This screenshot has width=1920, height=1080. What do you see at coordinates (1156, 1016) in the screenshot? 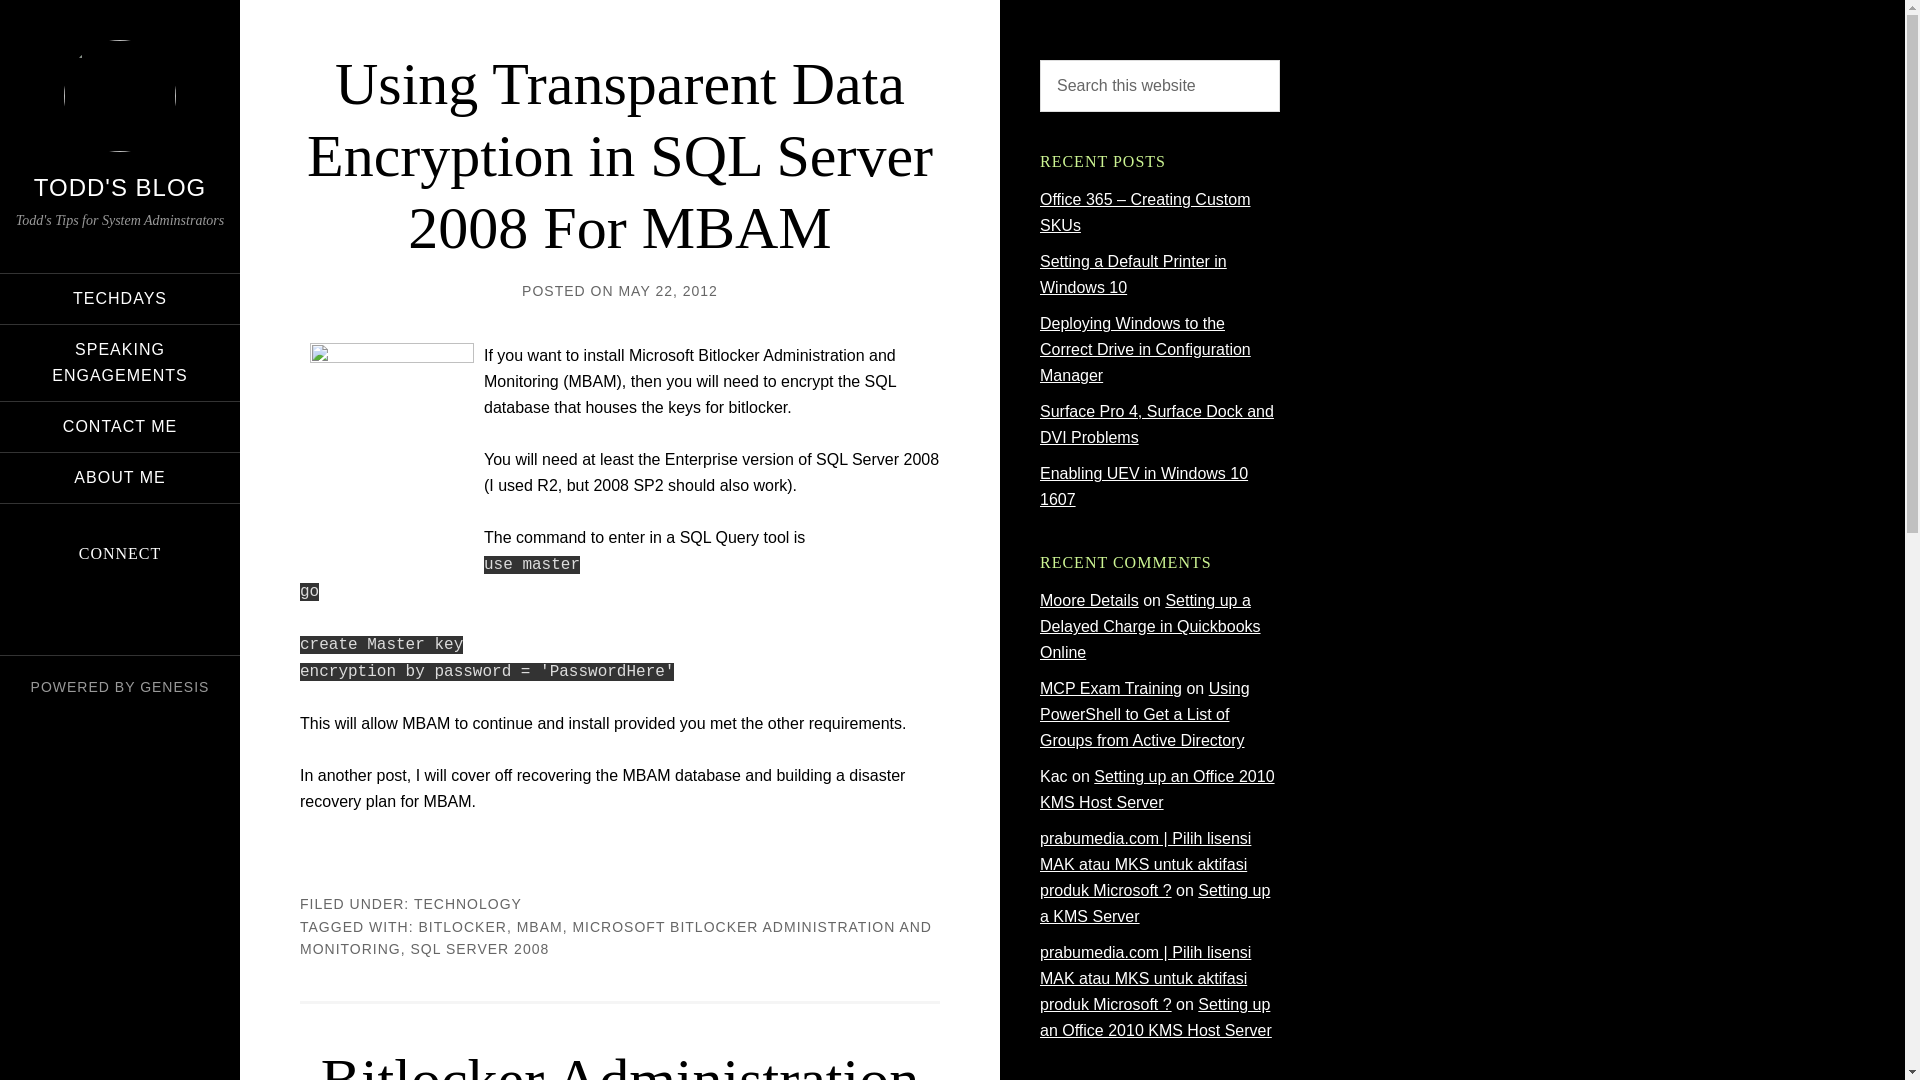
I see `Setting up an Office 2010 KMS Host Server` at bounding box center [1156, 1016].